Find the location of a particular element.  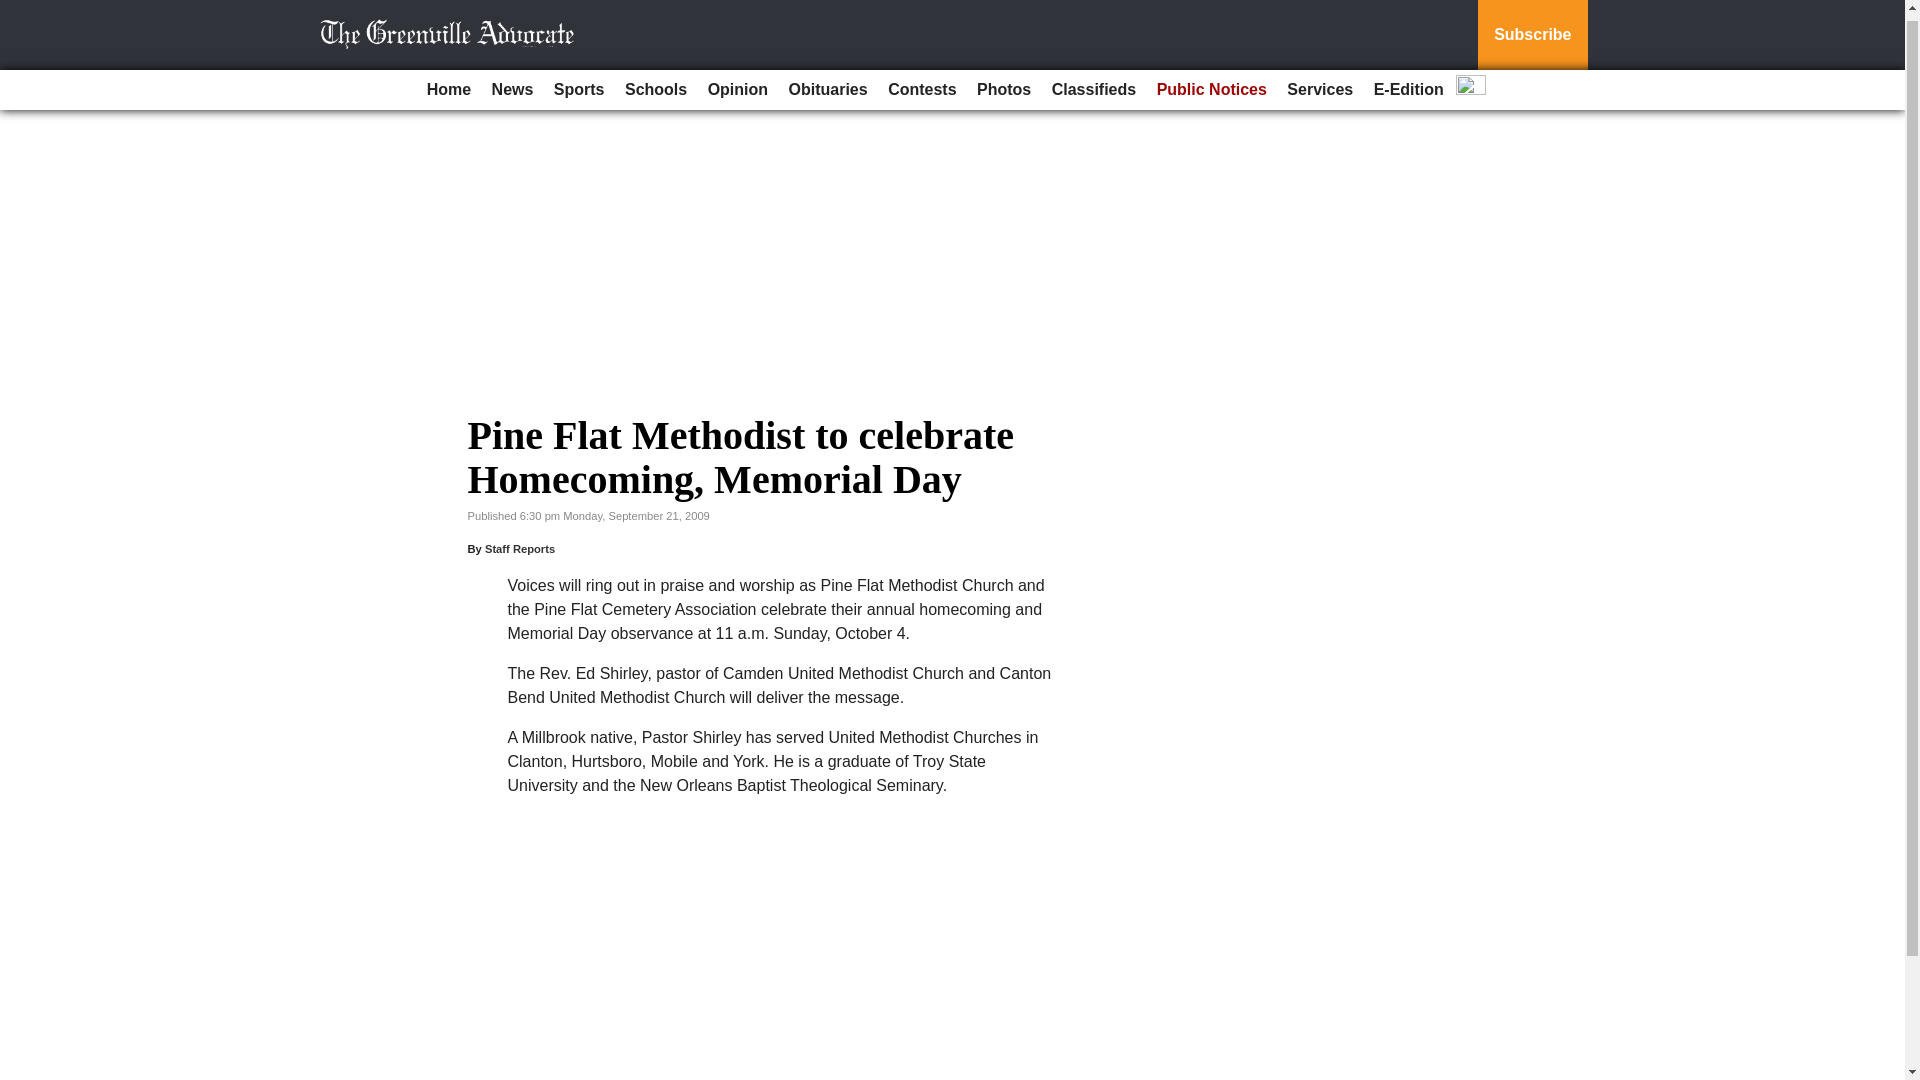

Staff Reports is located at coordinates (520, 549).